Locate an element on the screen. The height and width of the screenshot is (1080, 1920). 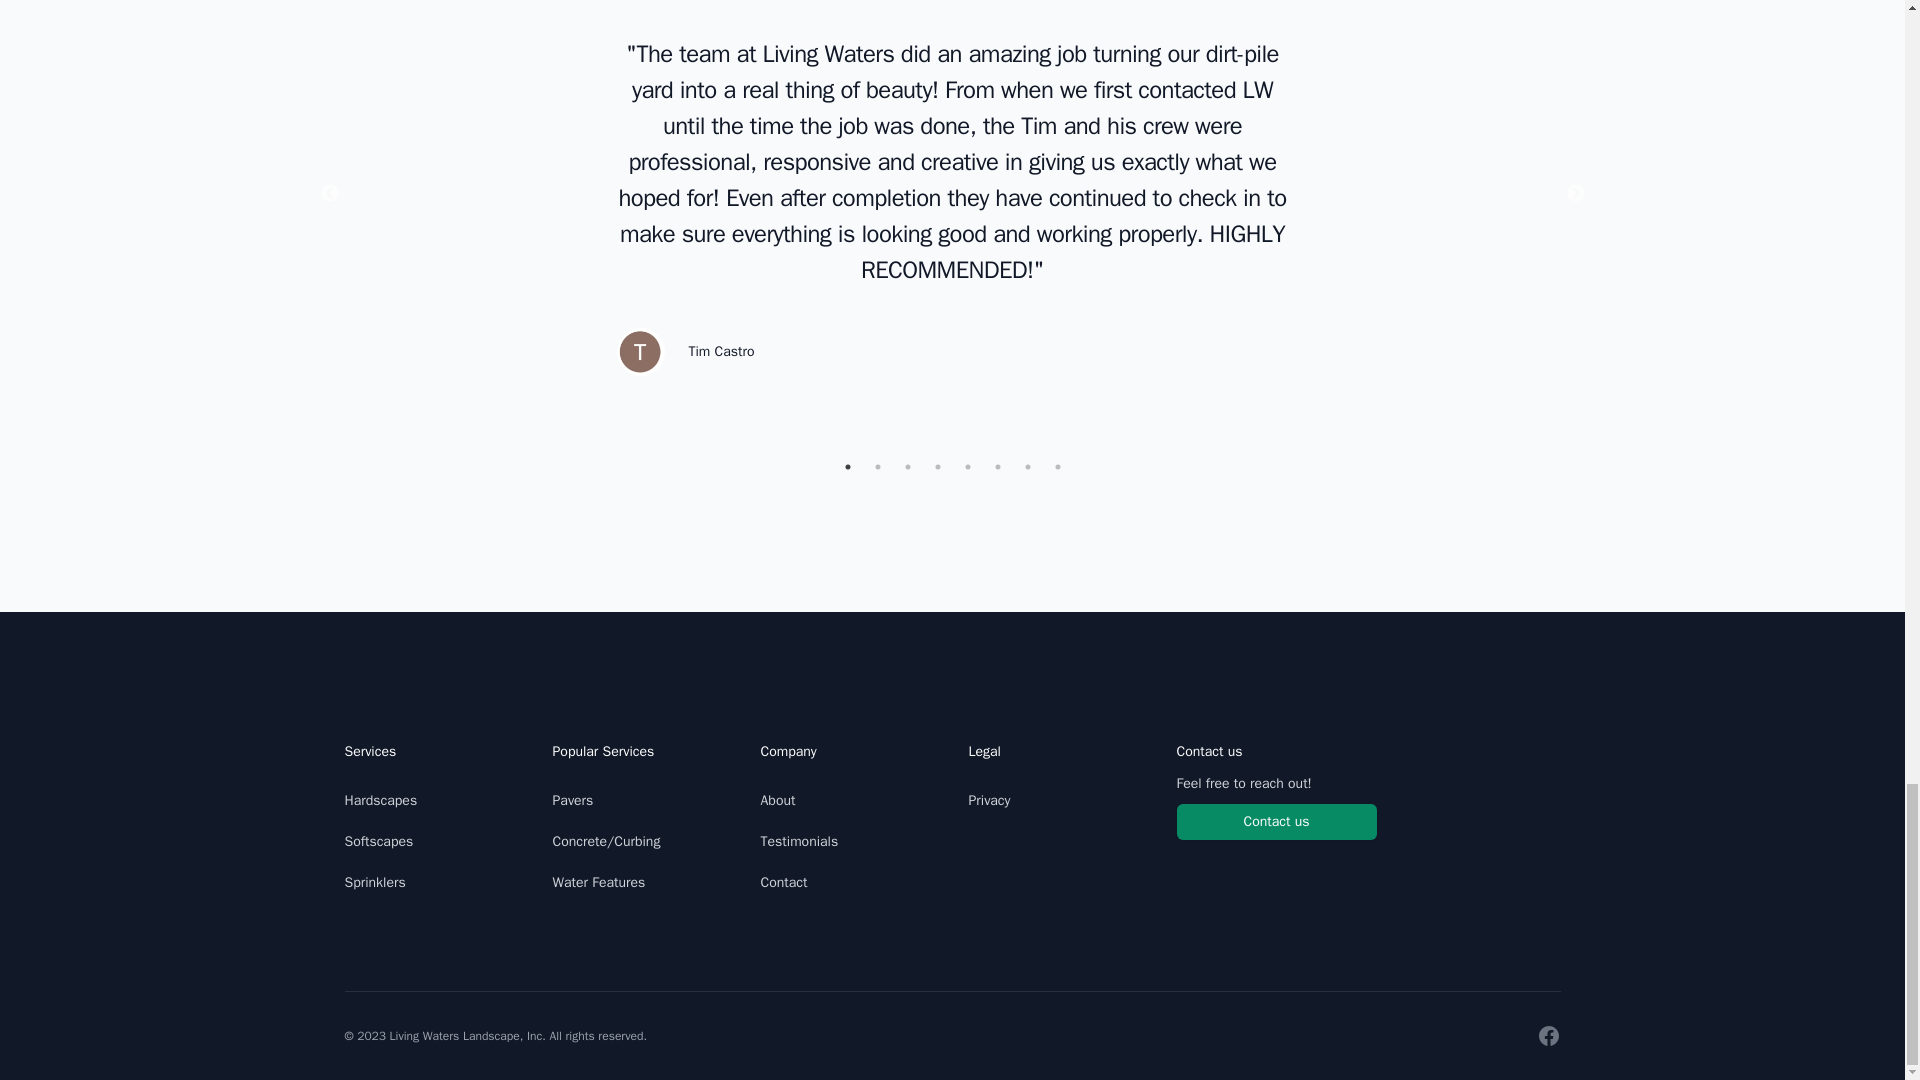
Contact is located at coordinates (783, 882).